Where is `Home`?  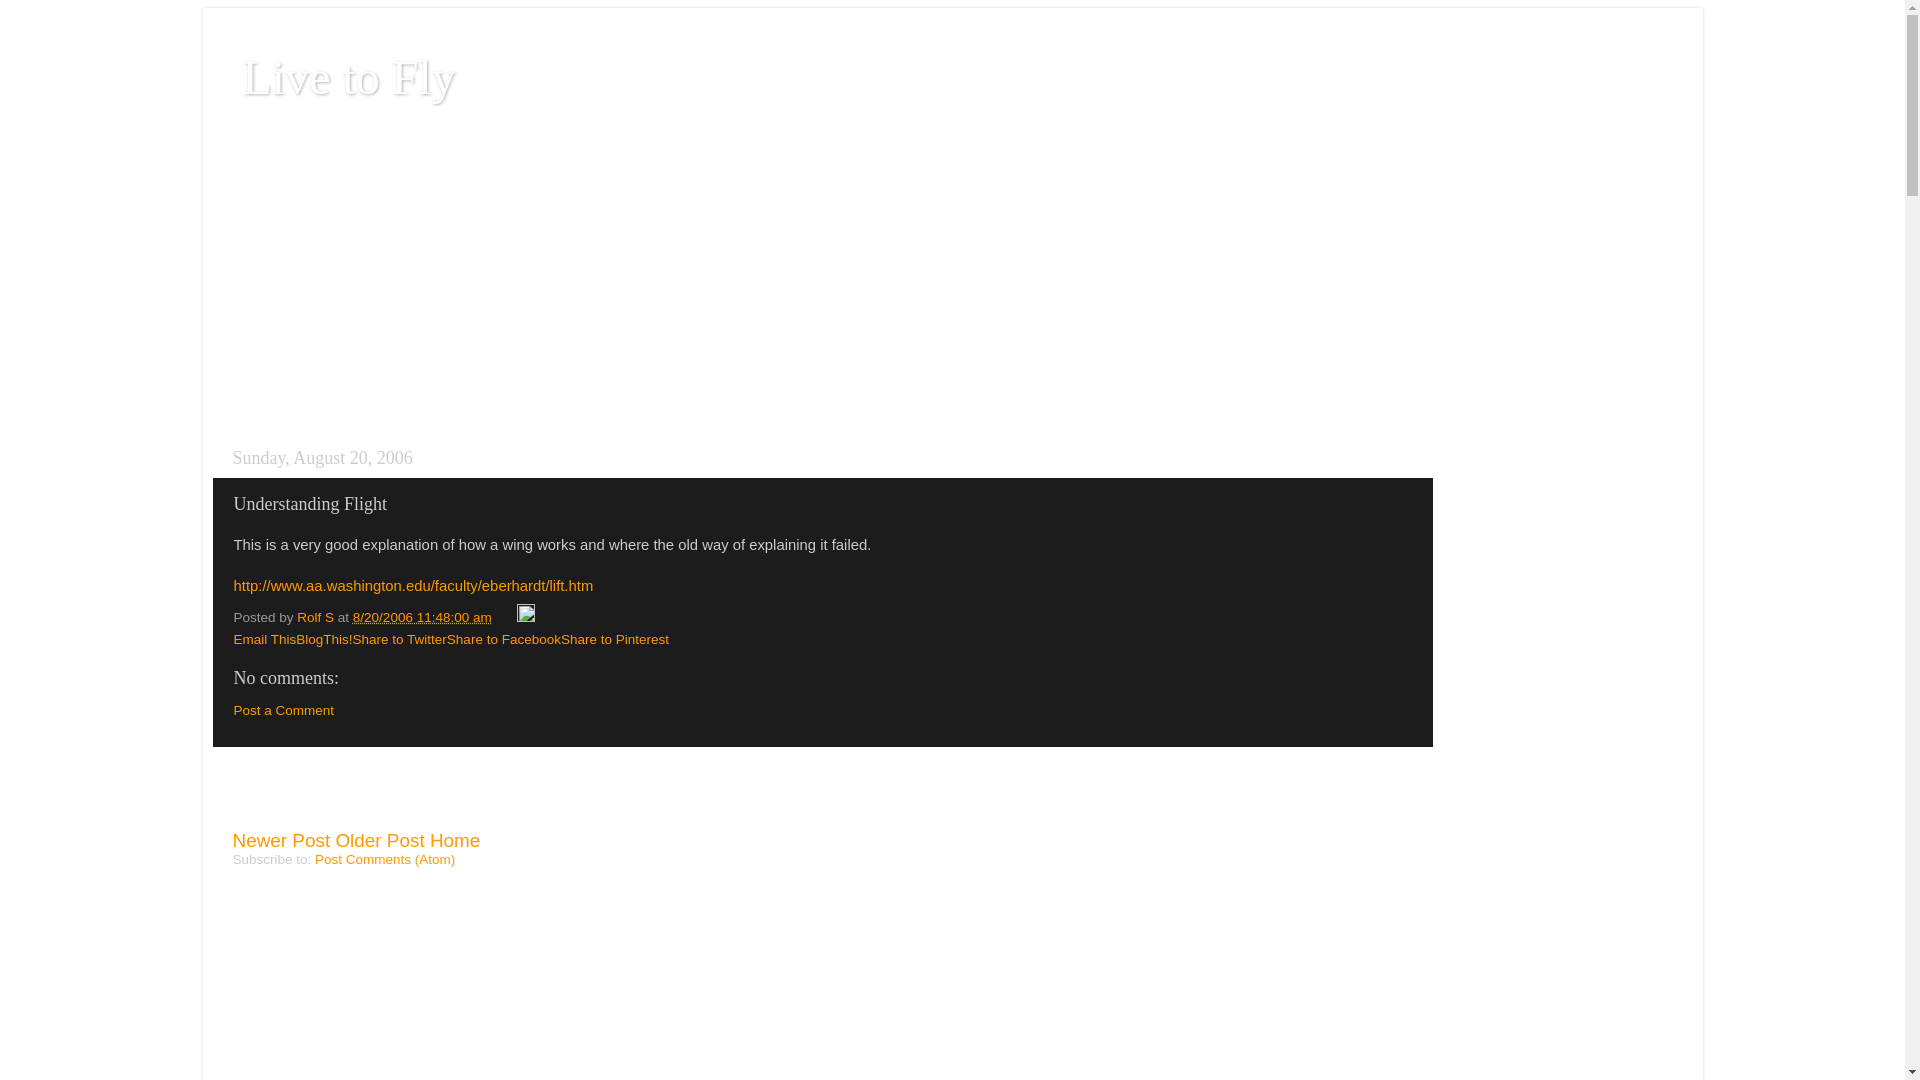
Home is located at coordinates (455, 840).